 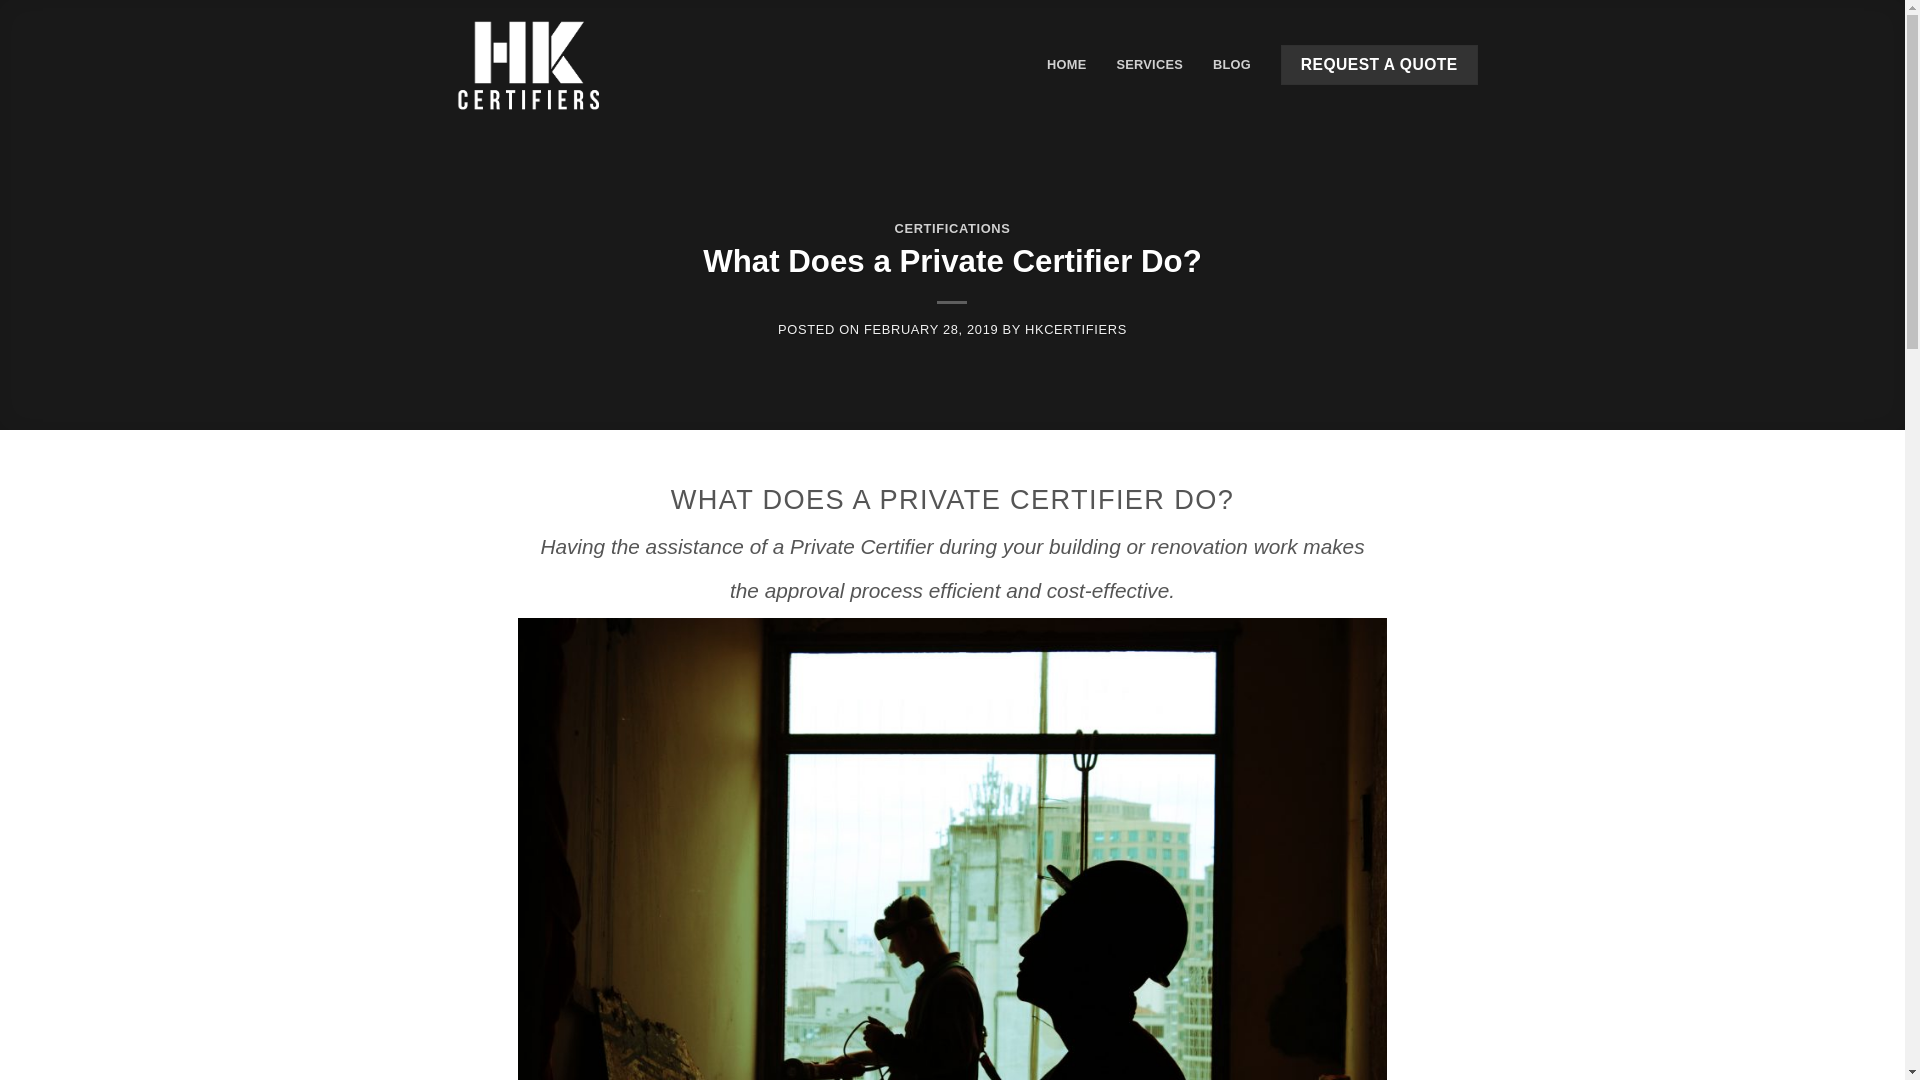 What do you see at coordinates (1150, 65) in the screenshot?
I see `SERVICES` at bounding box center [1150, 65].